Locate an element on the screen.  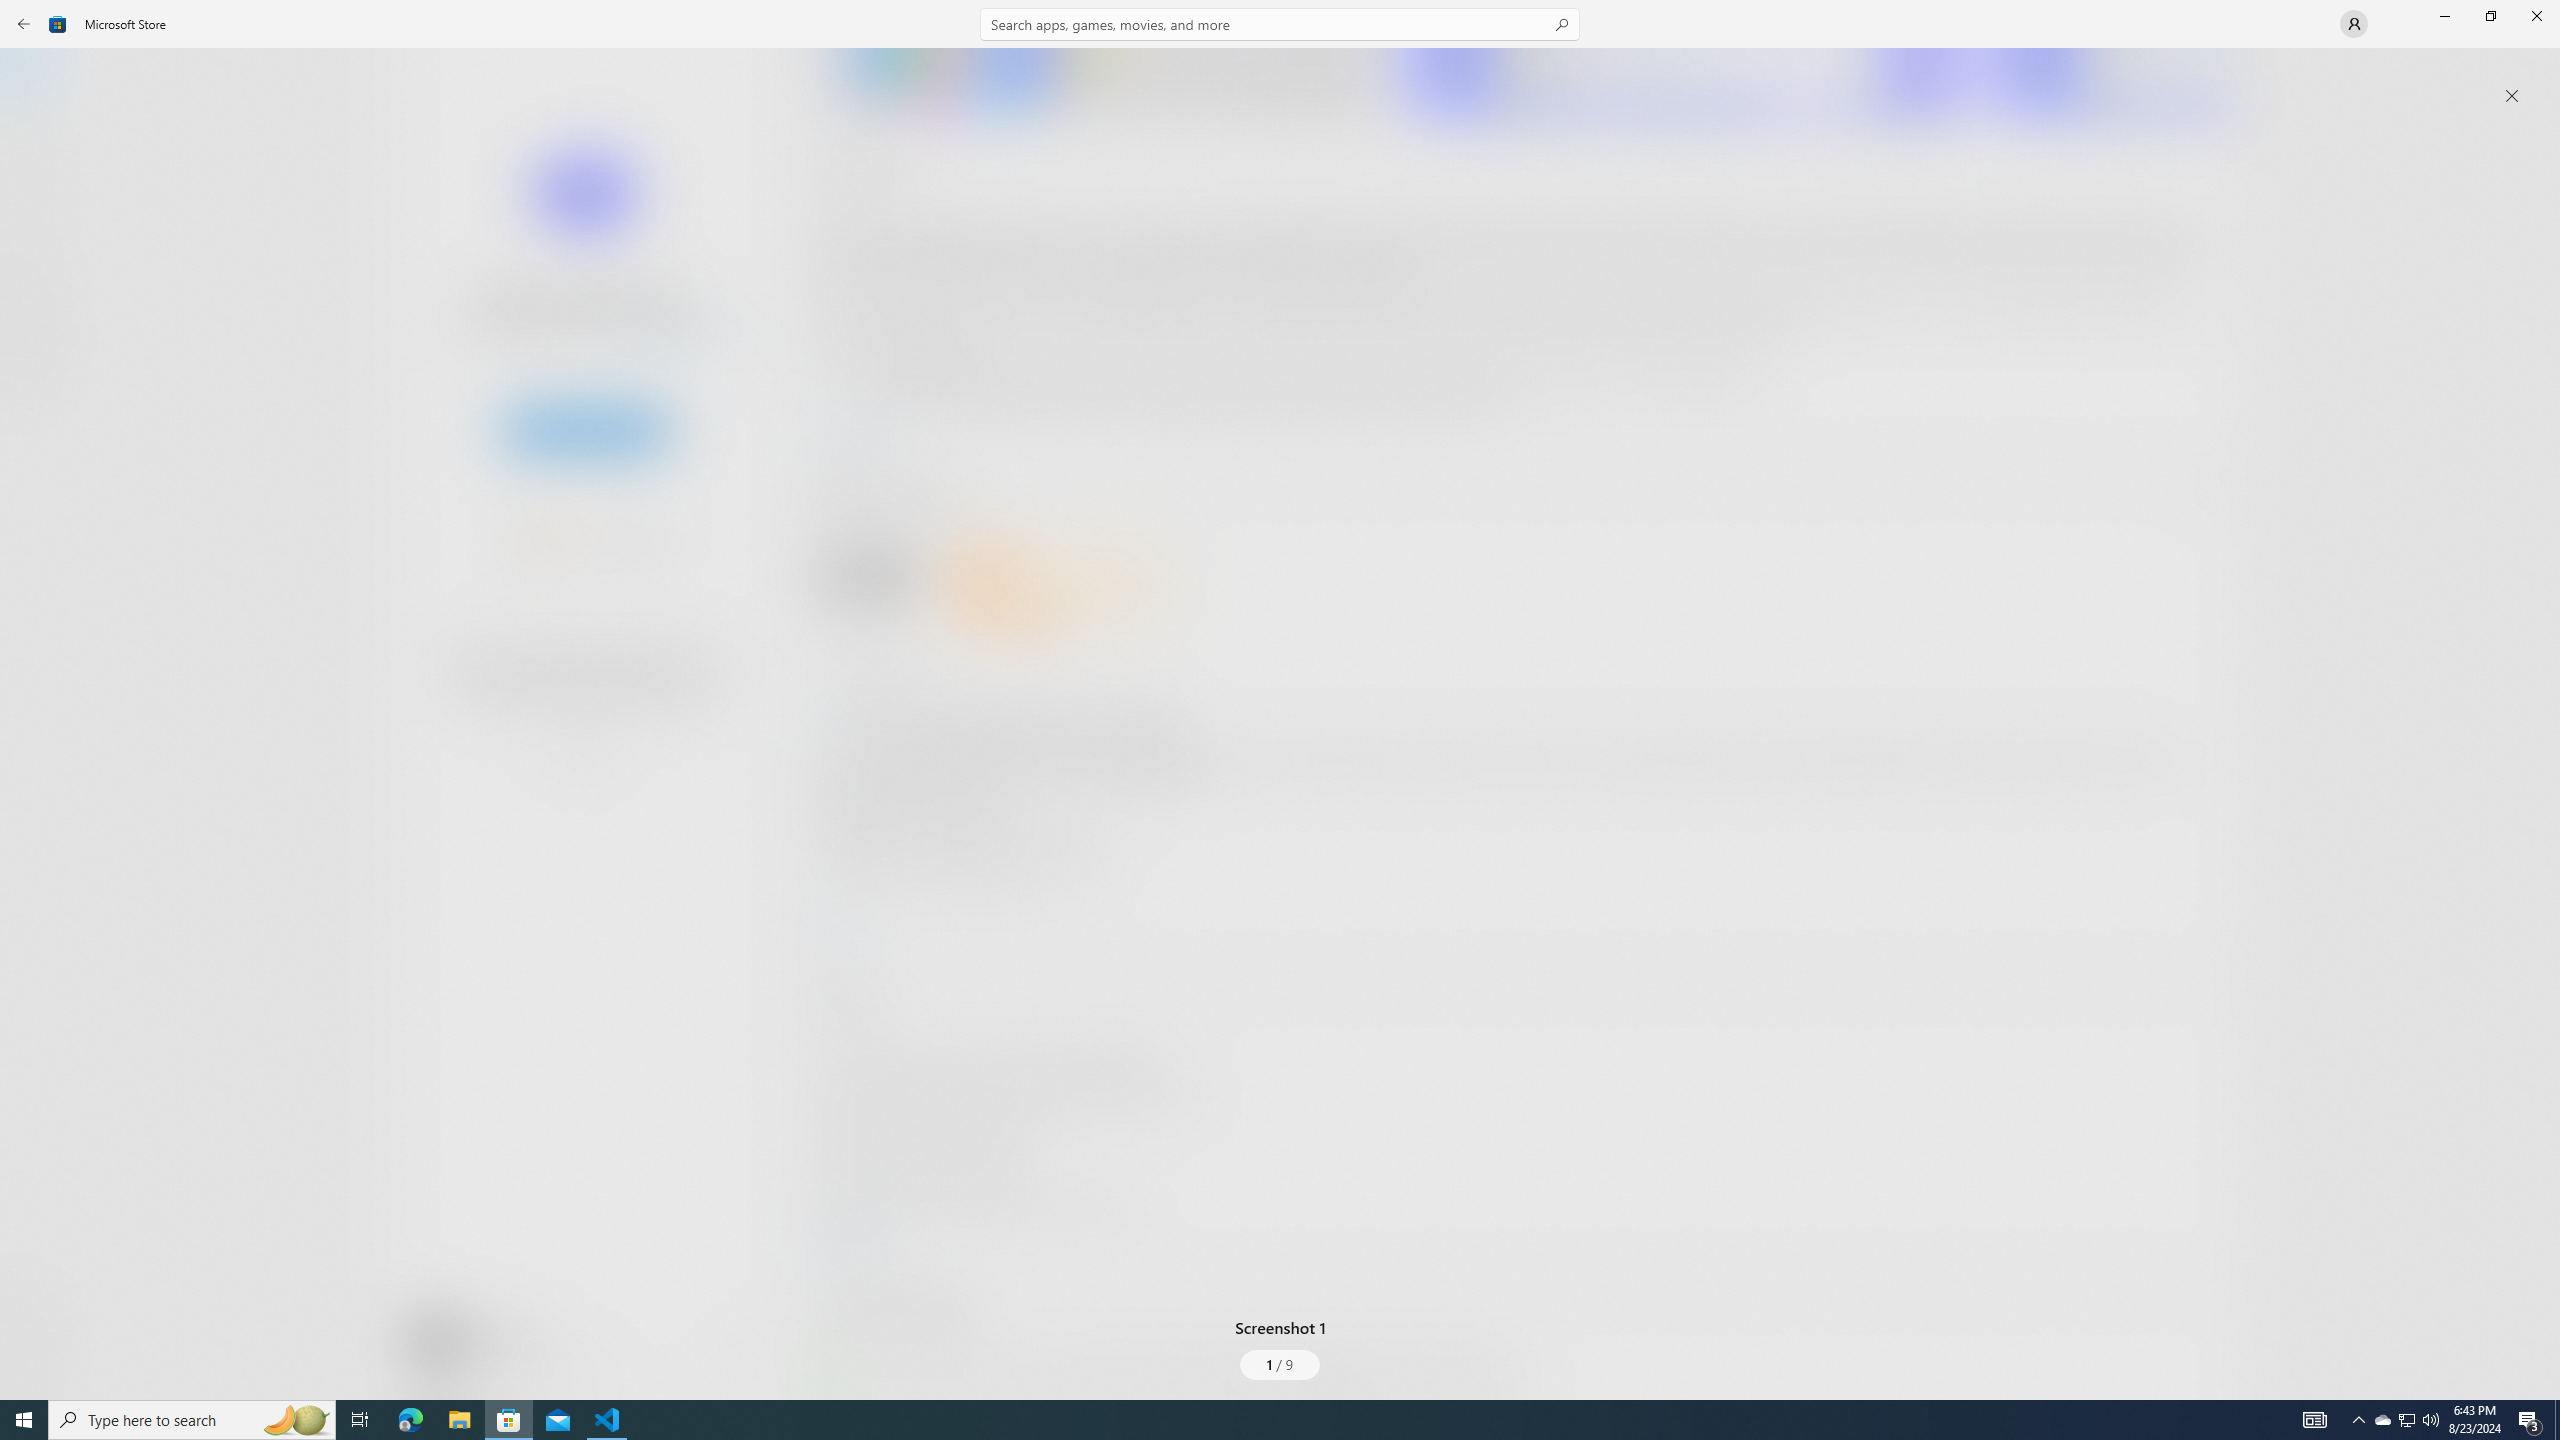
Restore Microsoft Store is located at coordinates (2490, 16).